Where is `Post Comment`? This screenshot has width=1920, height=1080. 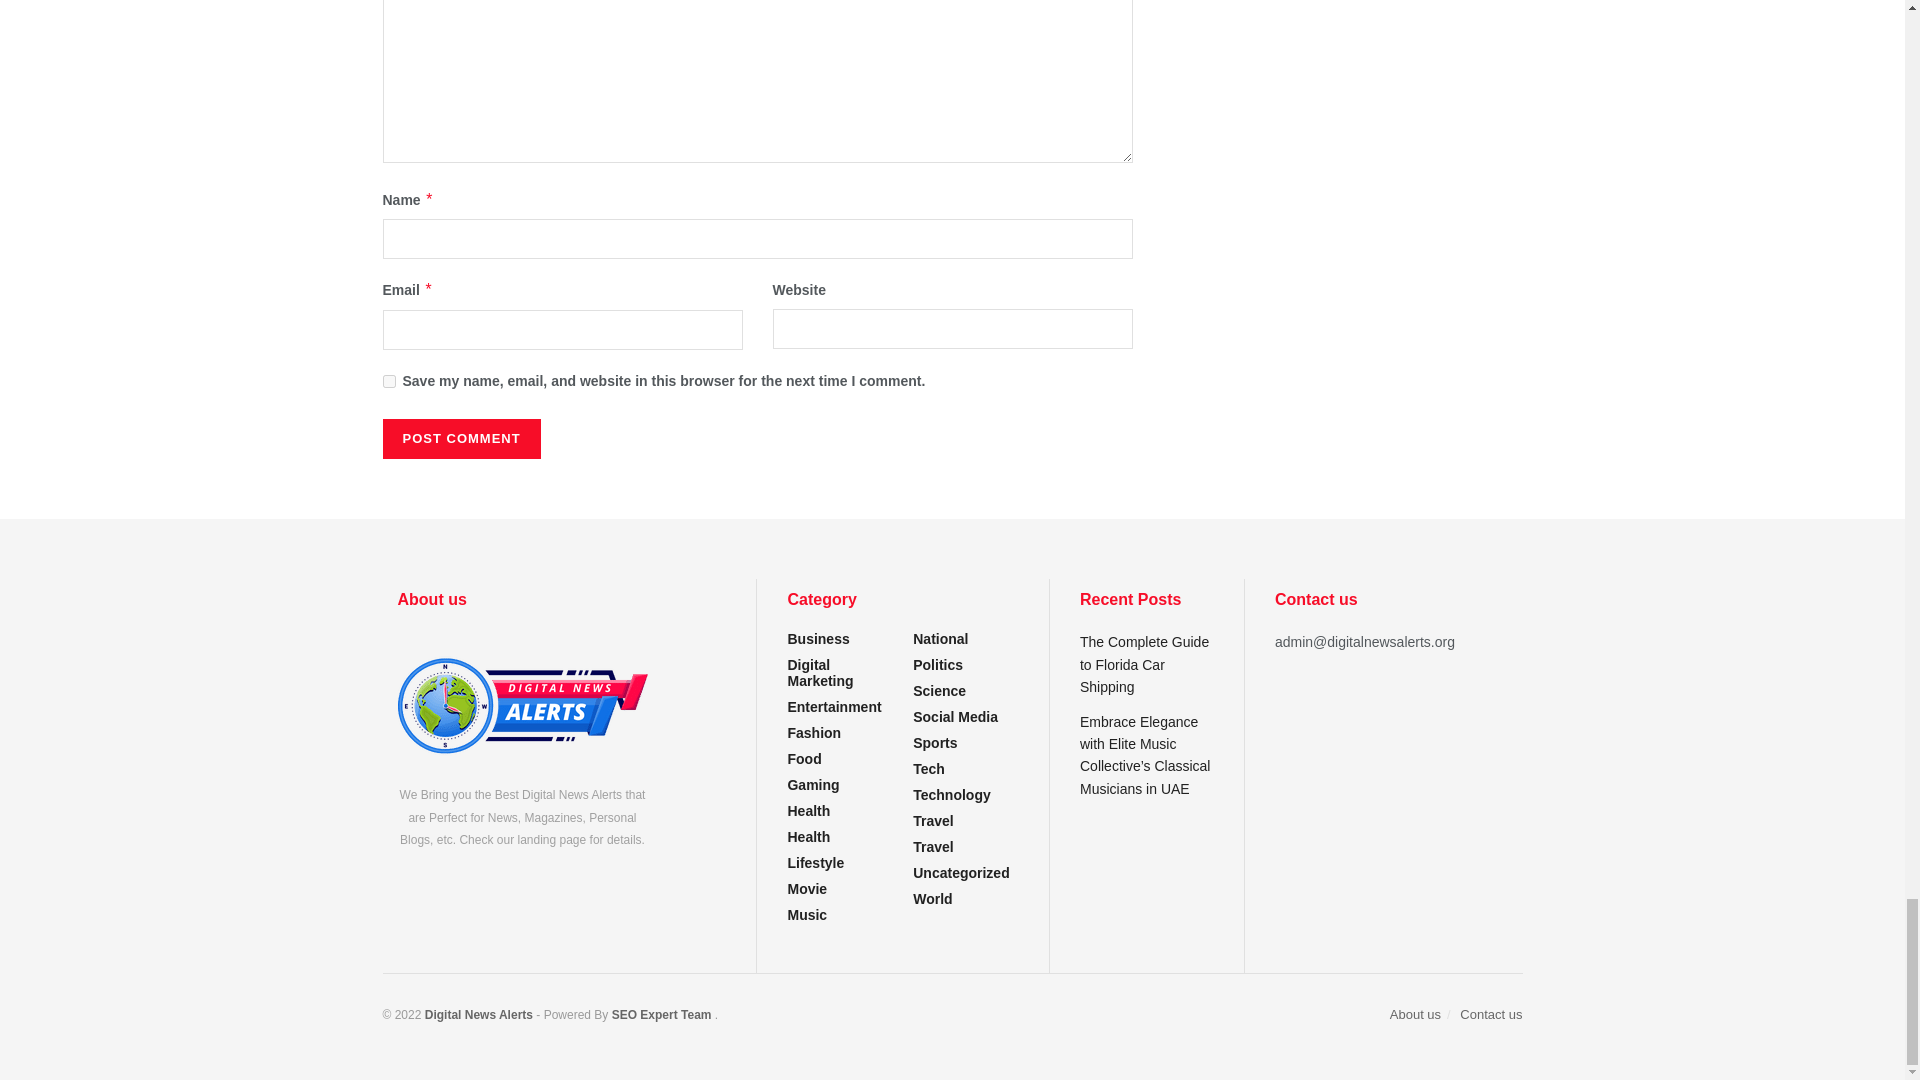
Post Comment is located at coordinates (460, 439).